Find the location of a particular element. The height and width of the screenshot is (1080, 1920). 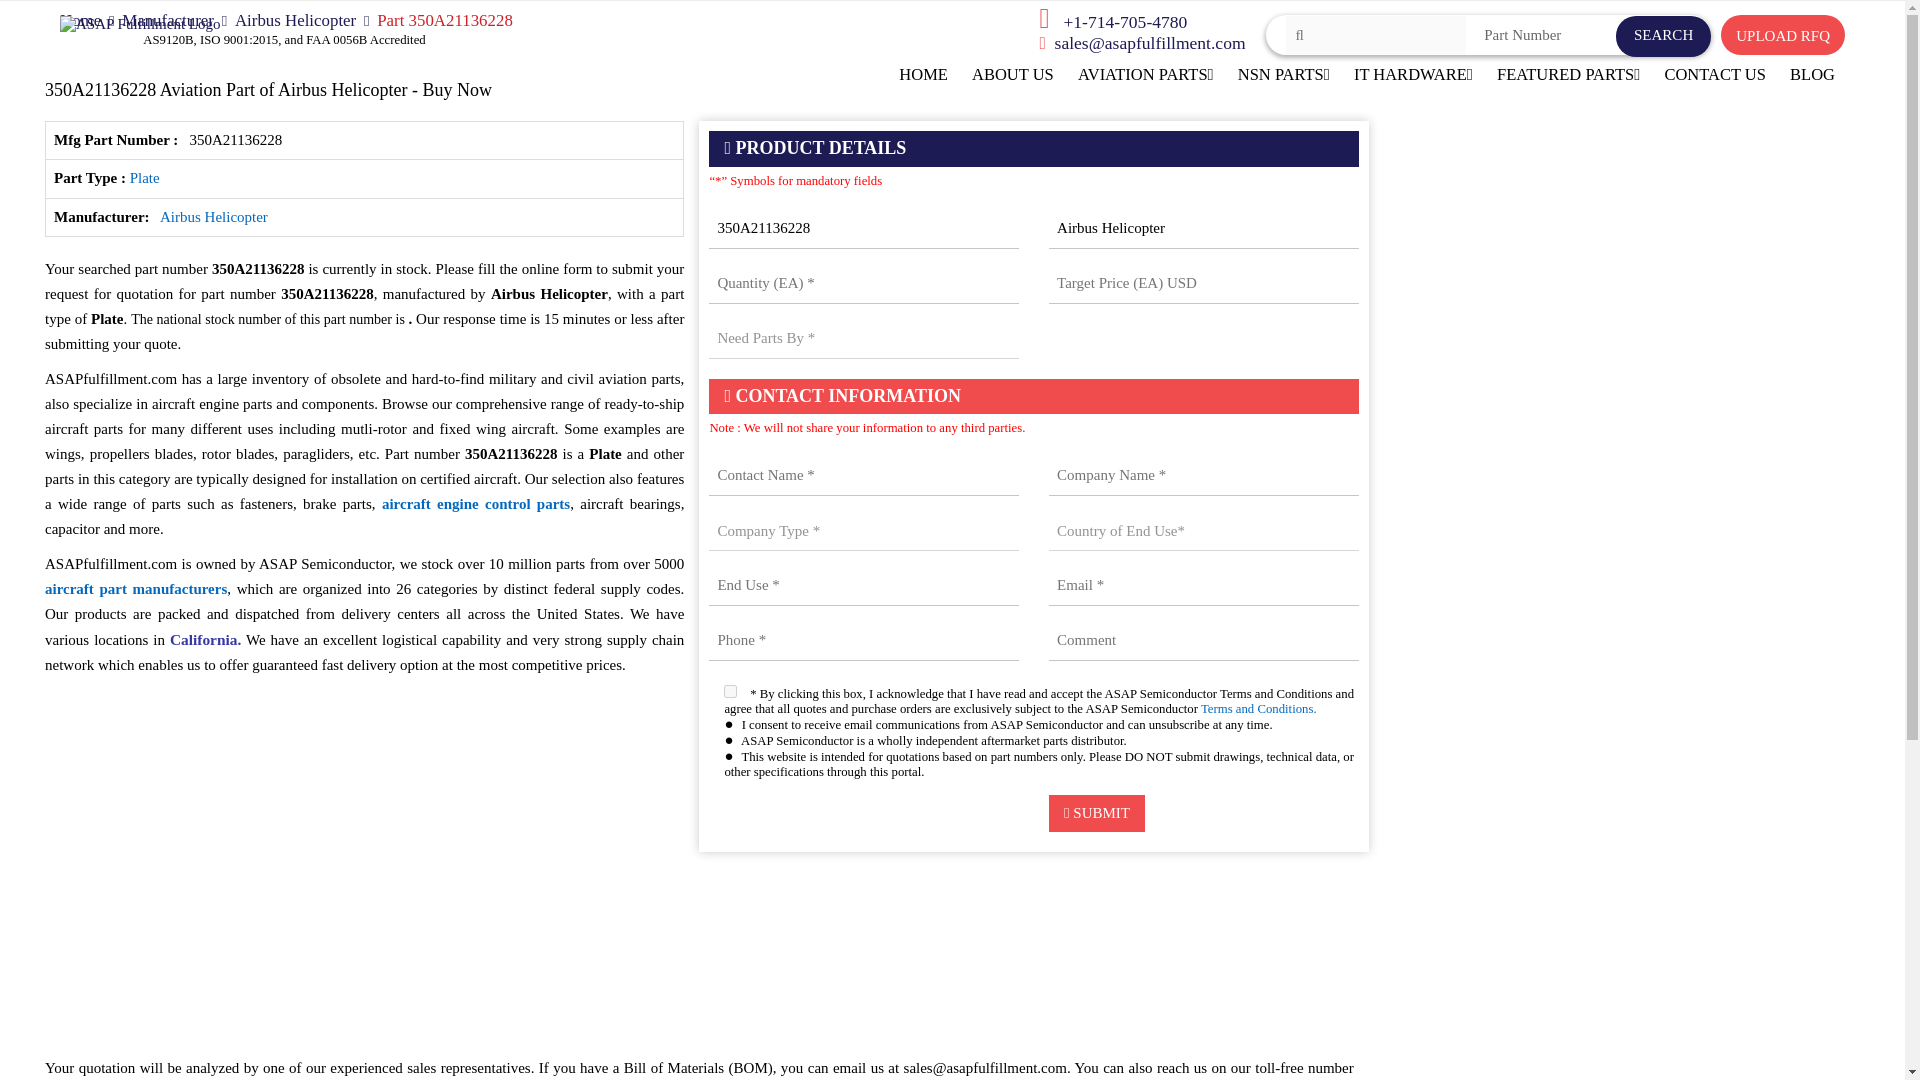

FEATURED PARTS is located at coordinates (1568, 75).